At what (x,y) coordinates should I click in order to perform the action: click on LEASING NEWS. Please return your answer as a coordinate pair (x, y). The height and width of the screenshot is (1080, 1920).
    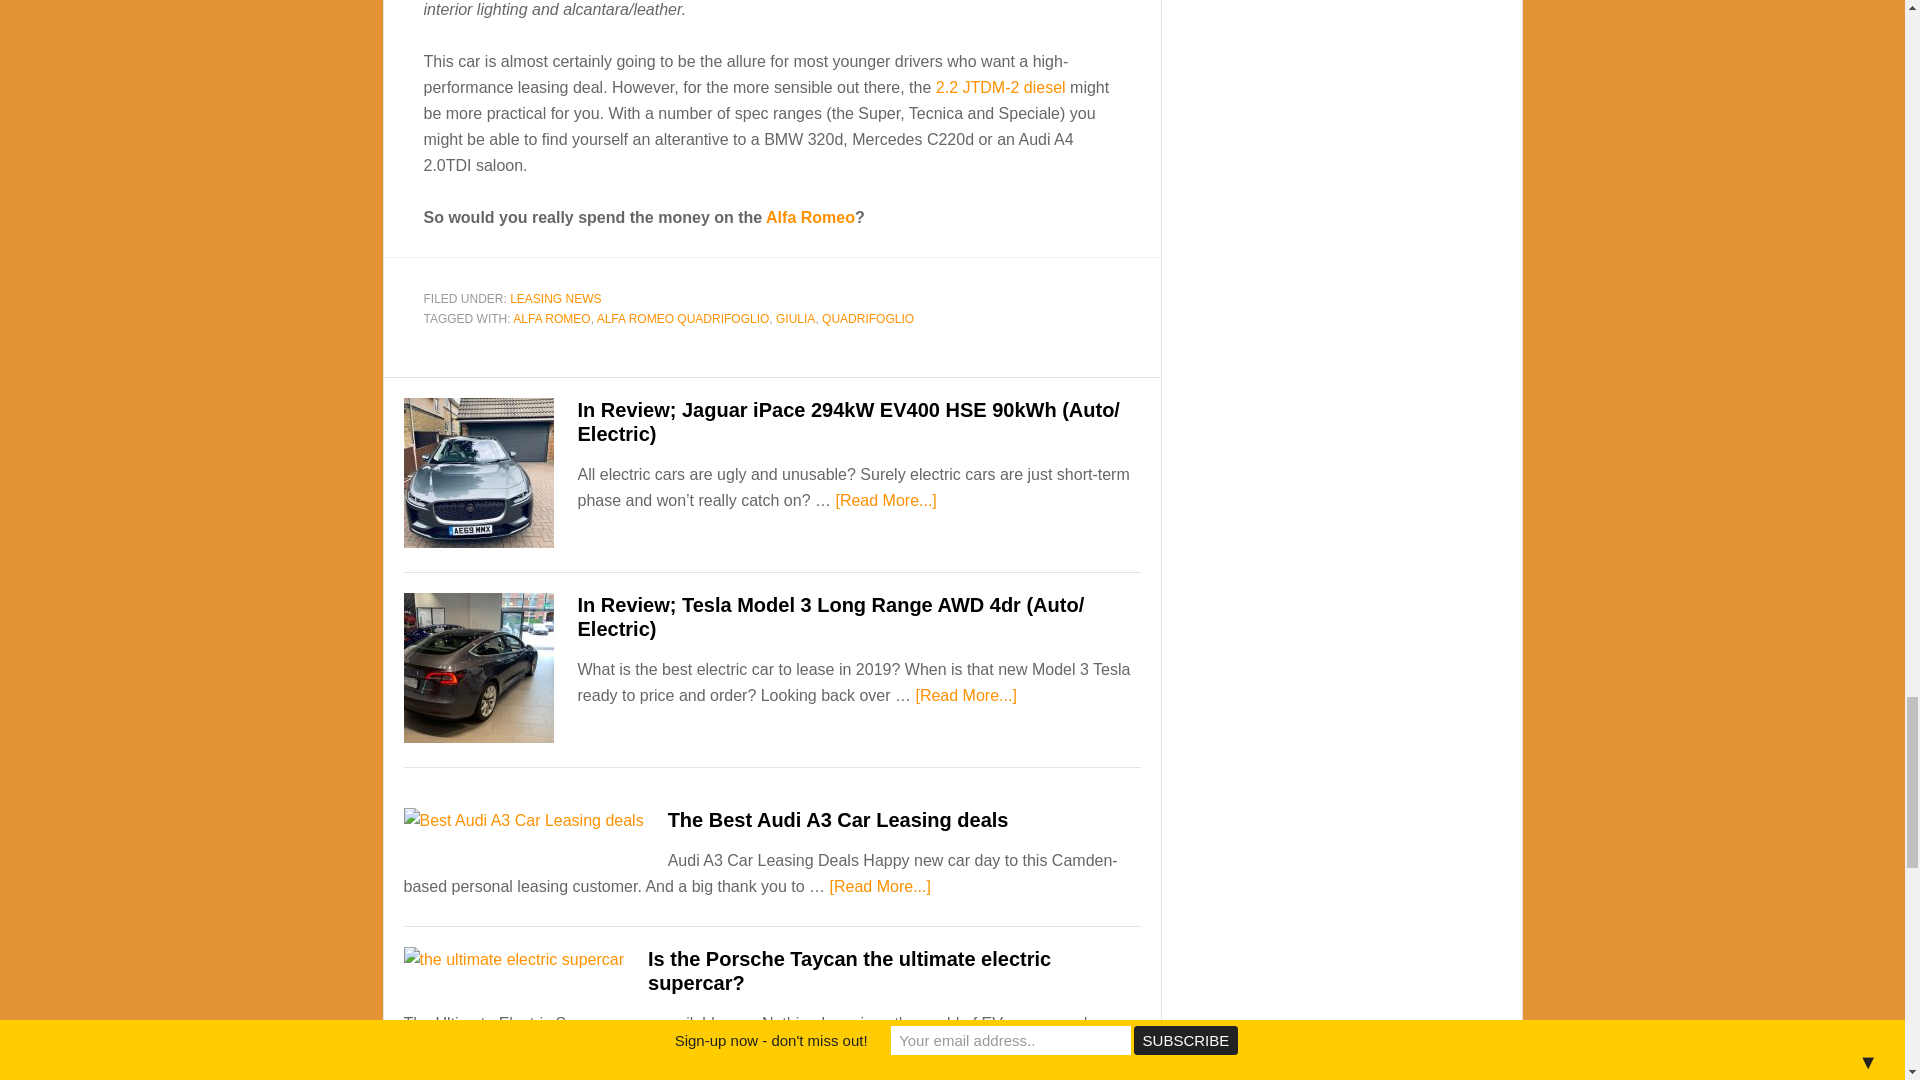
    Looking at the image, I should click on (555, 298).